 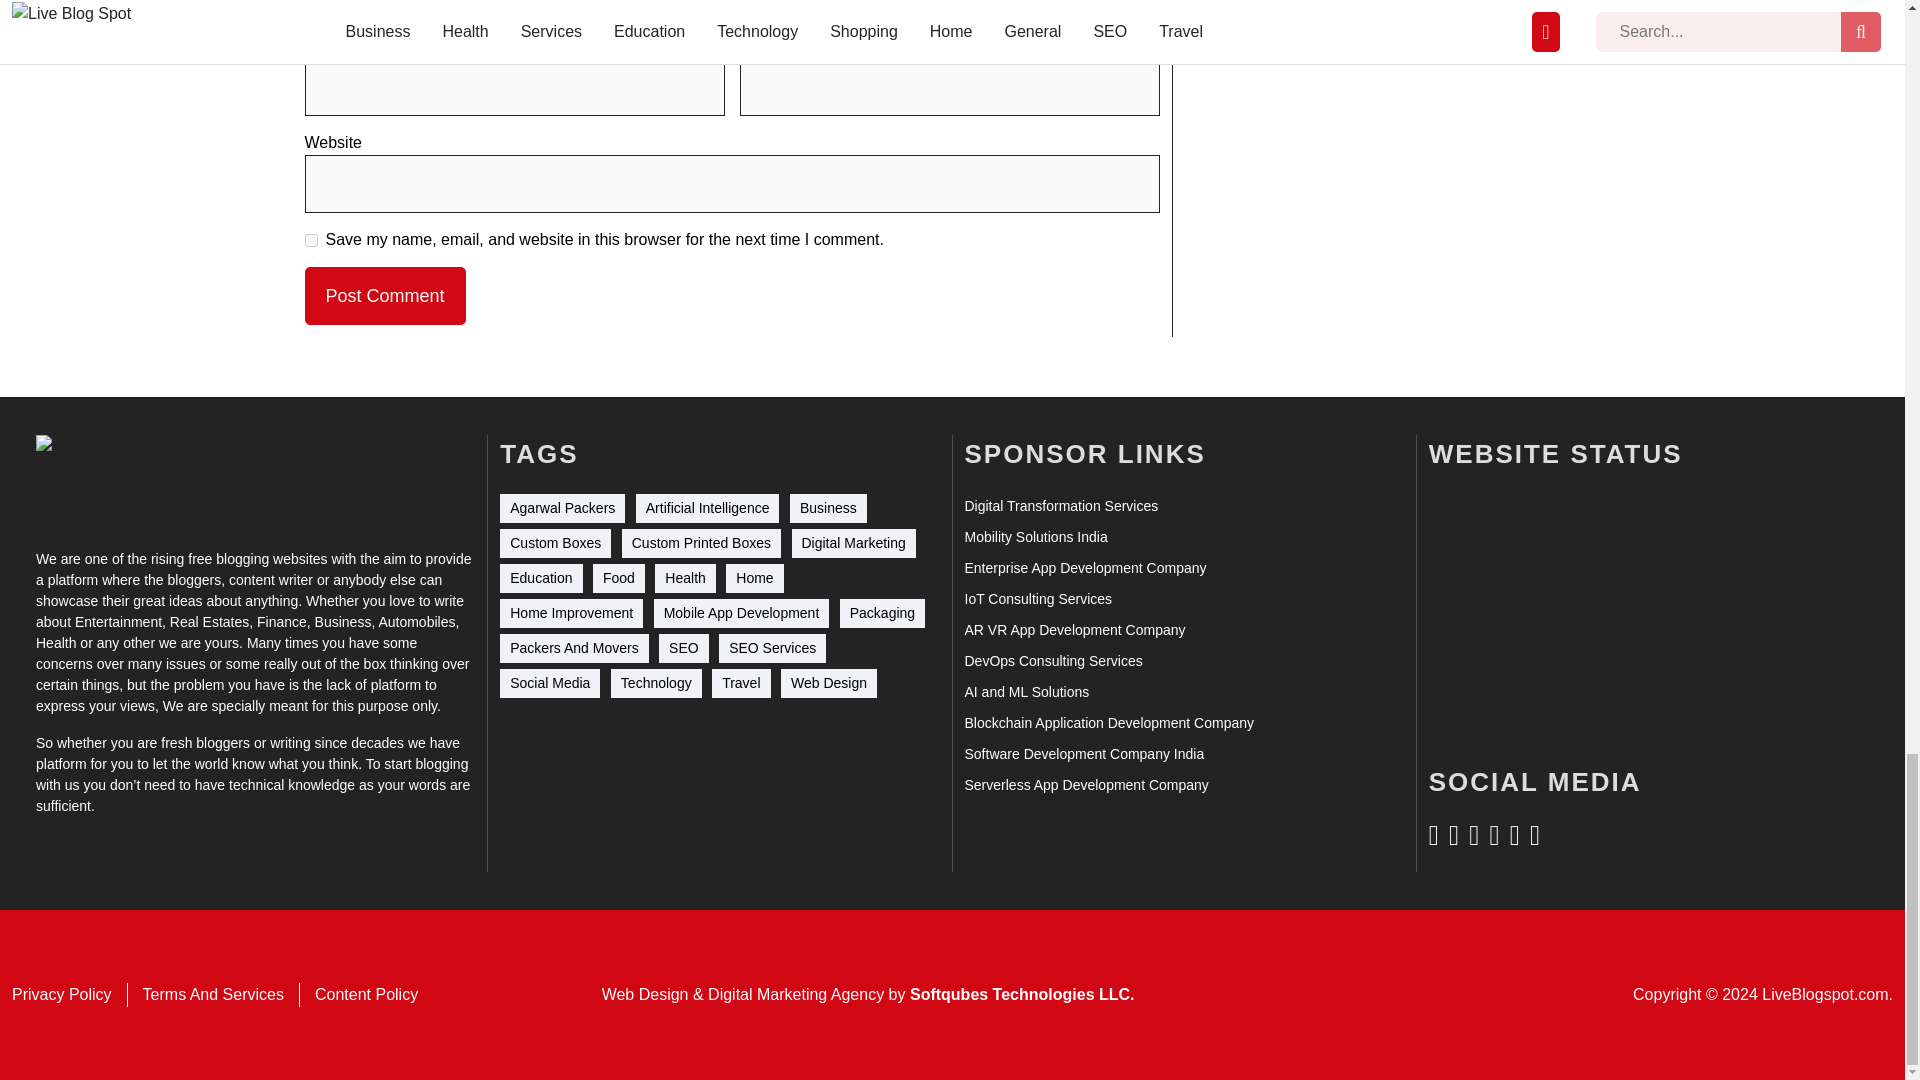 What do you see at coordinates (1084, 568) in the screenshot?
I see `Enterprise App Development Company` at bounding box center [1084, 568].